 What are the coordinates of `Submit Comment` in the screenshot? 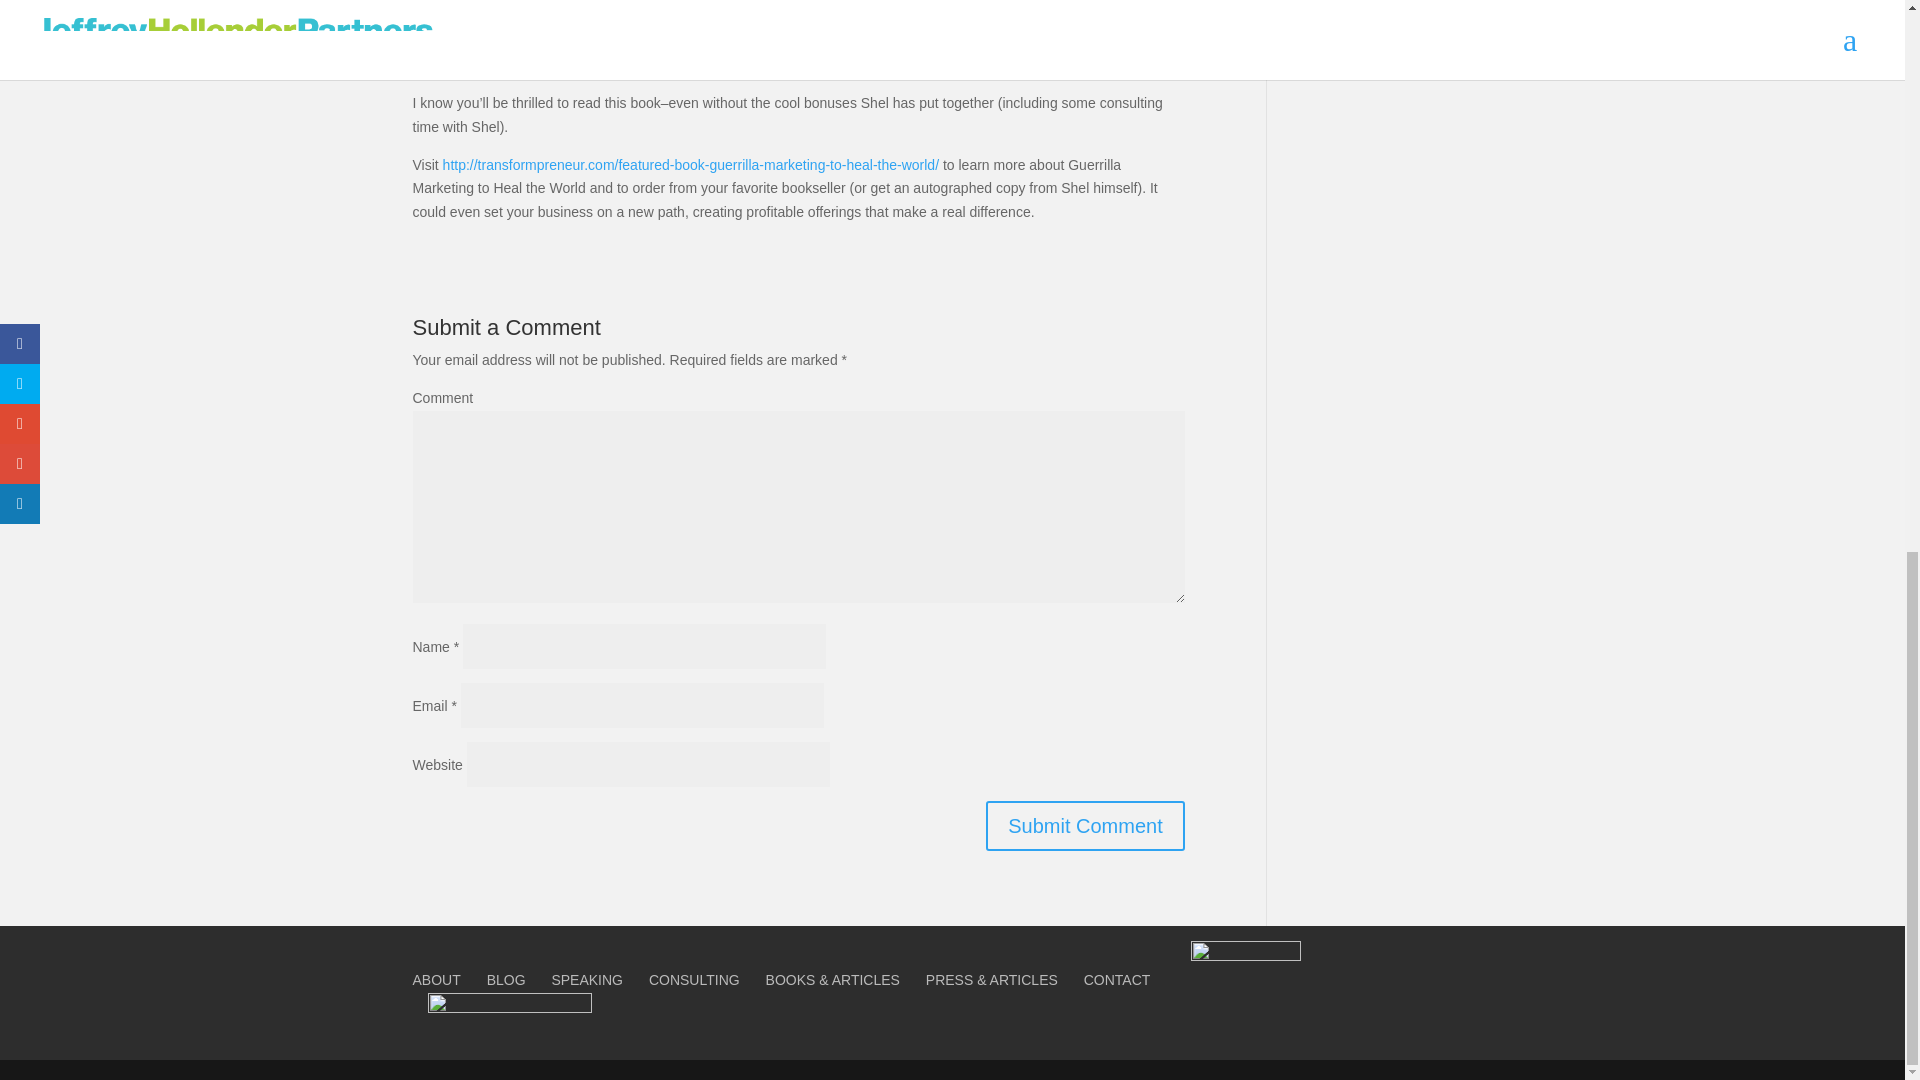 It's located at (1085, 826).